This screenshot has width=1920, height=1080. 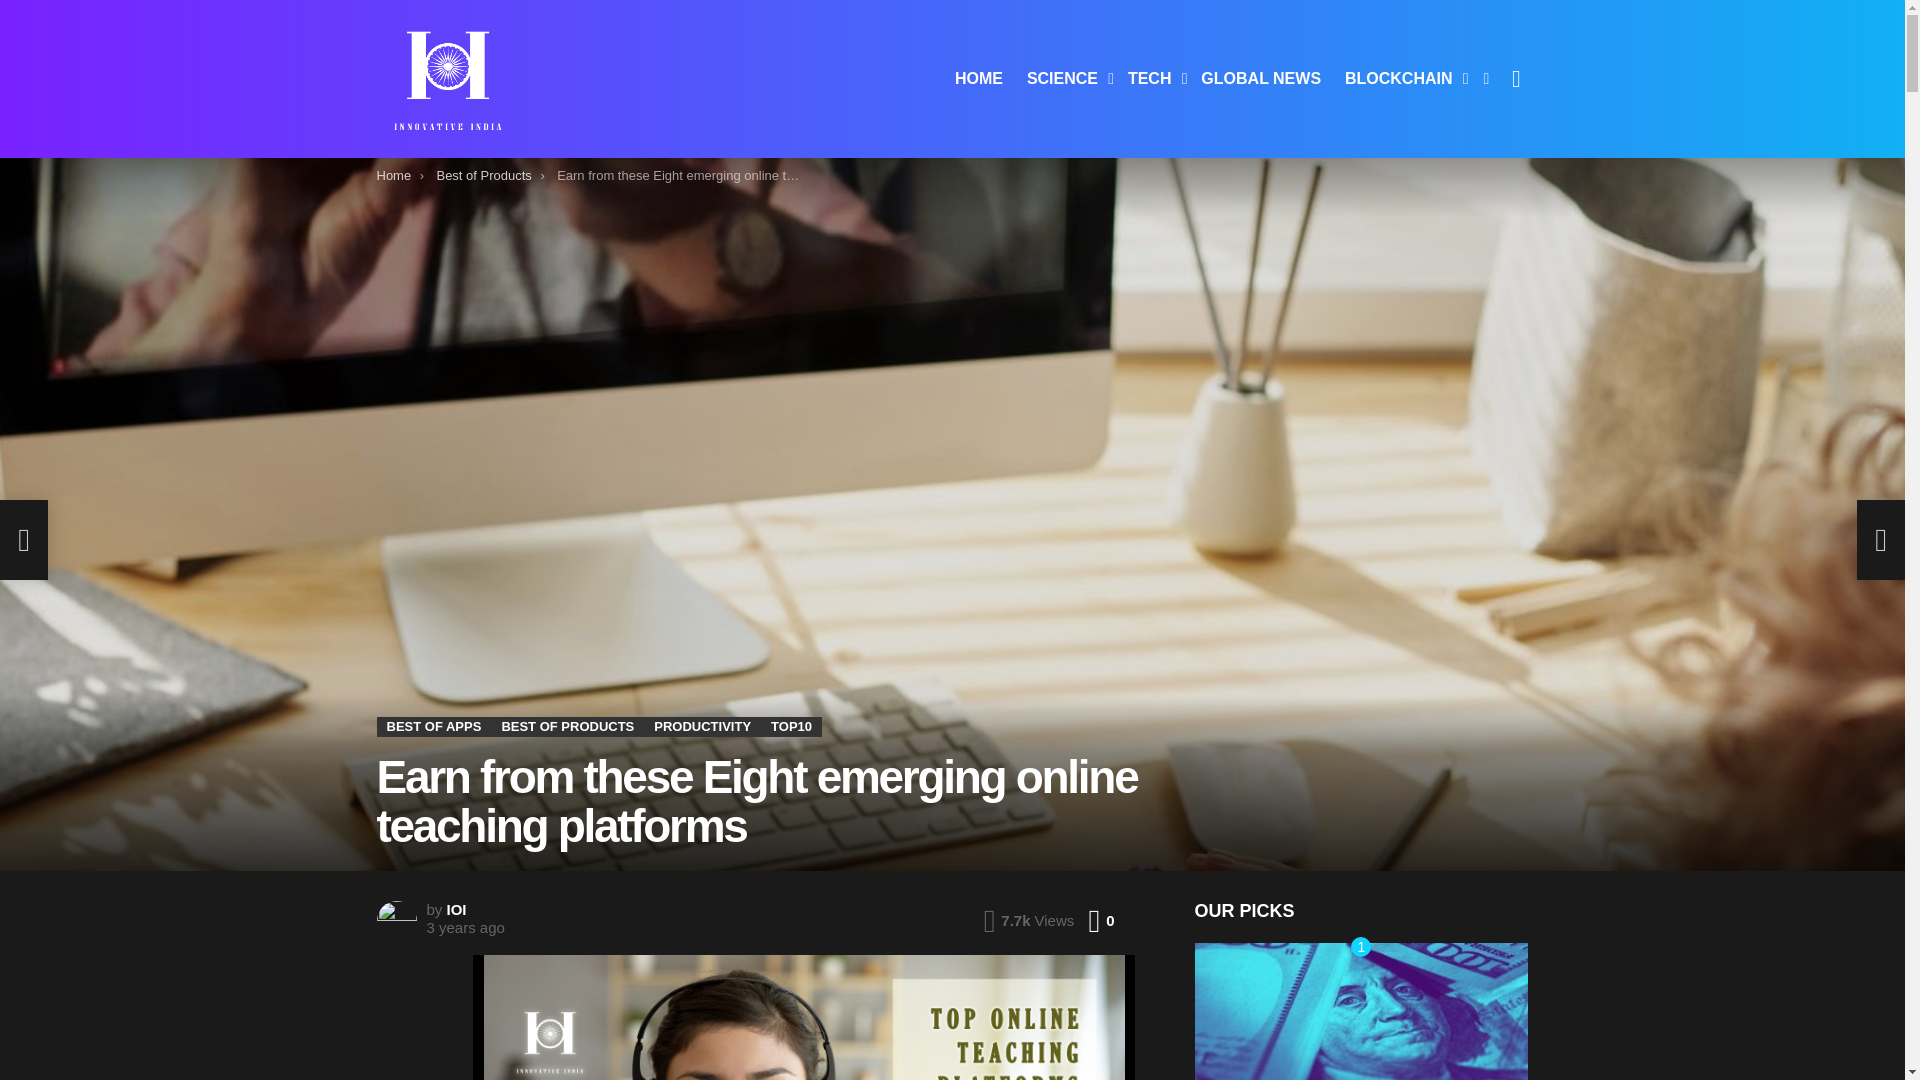 I want to click on Posts by IOI, so click(x=567, y=726).